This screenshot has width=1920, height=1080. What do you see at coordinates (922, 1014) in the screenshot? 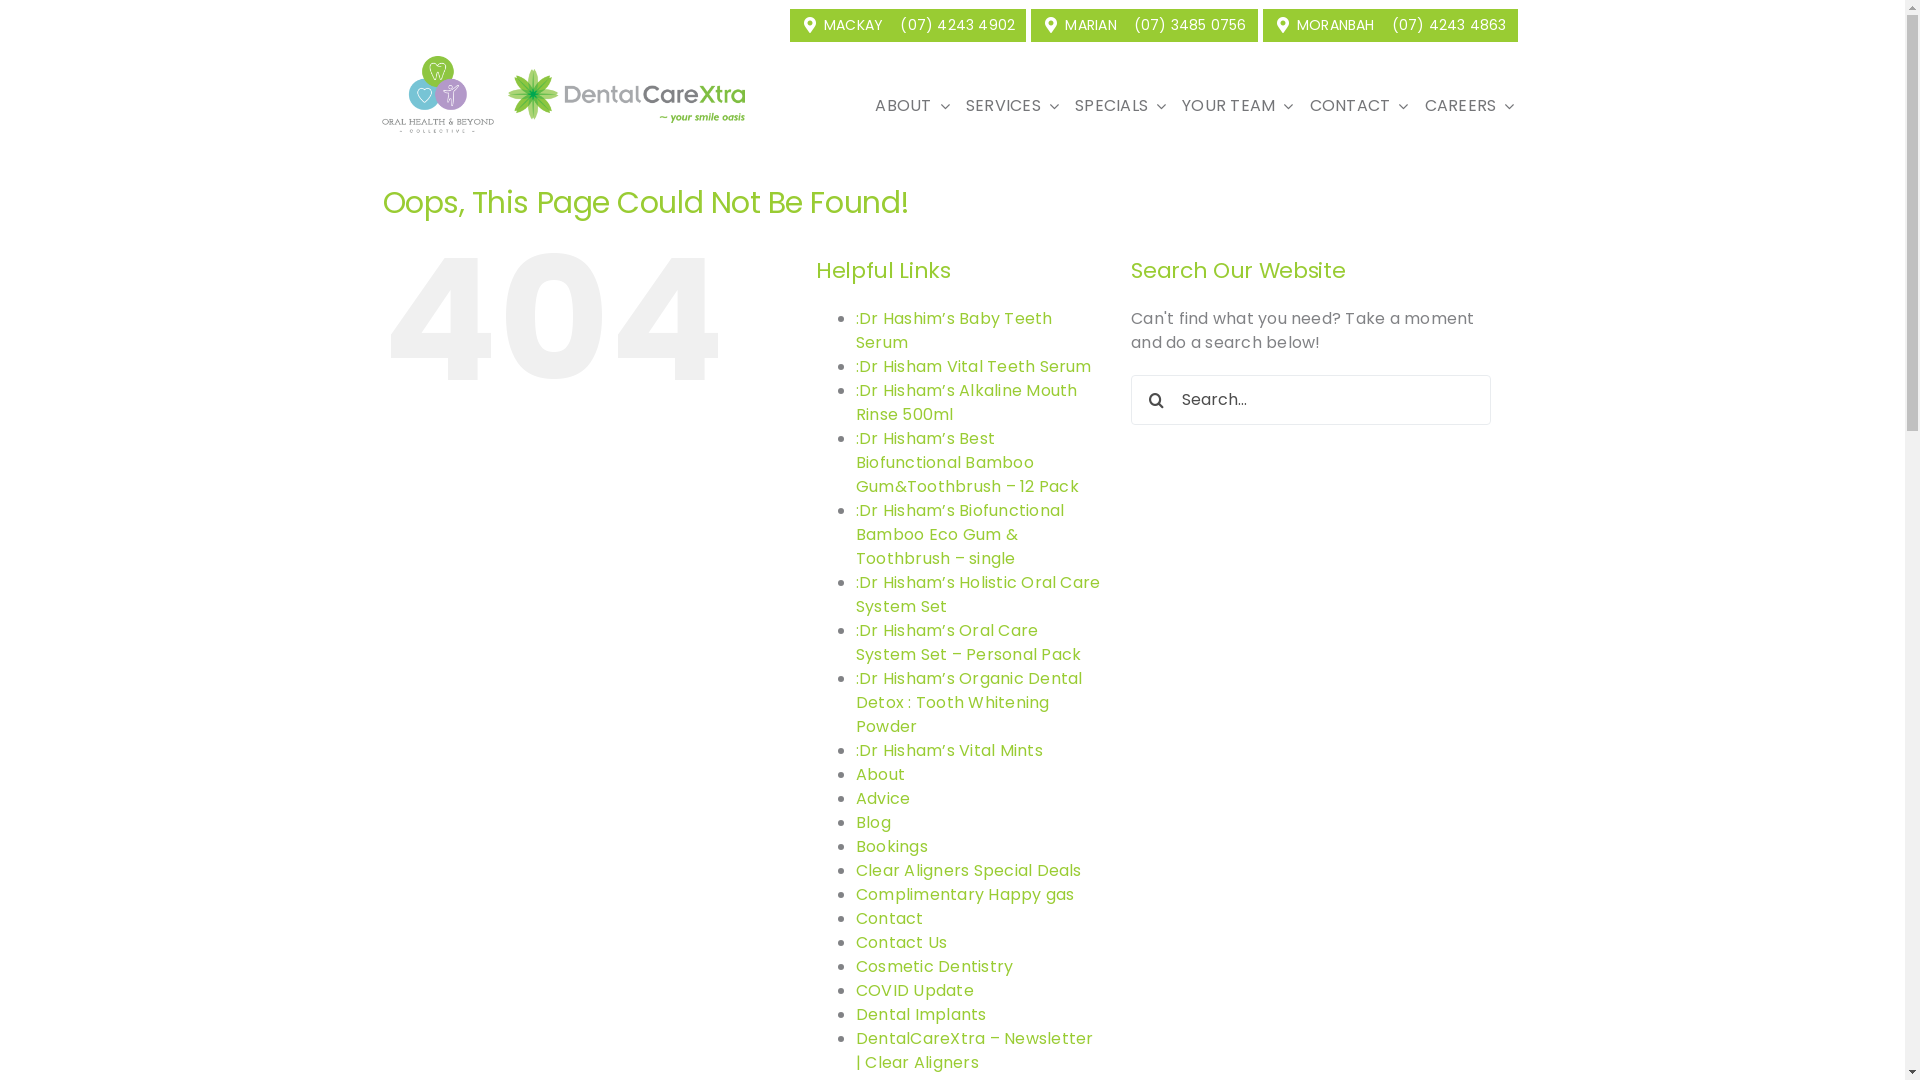
I see `Dental Implants` at bounding box center [922, 1014].